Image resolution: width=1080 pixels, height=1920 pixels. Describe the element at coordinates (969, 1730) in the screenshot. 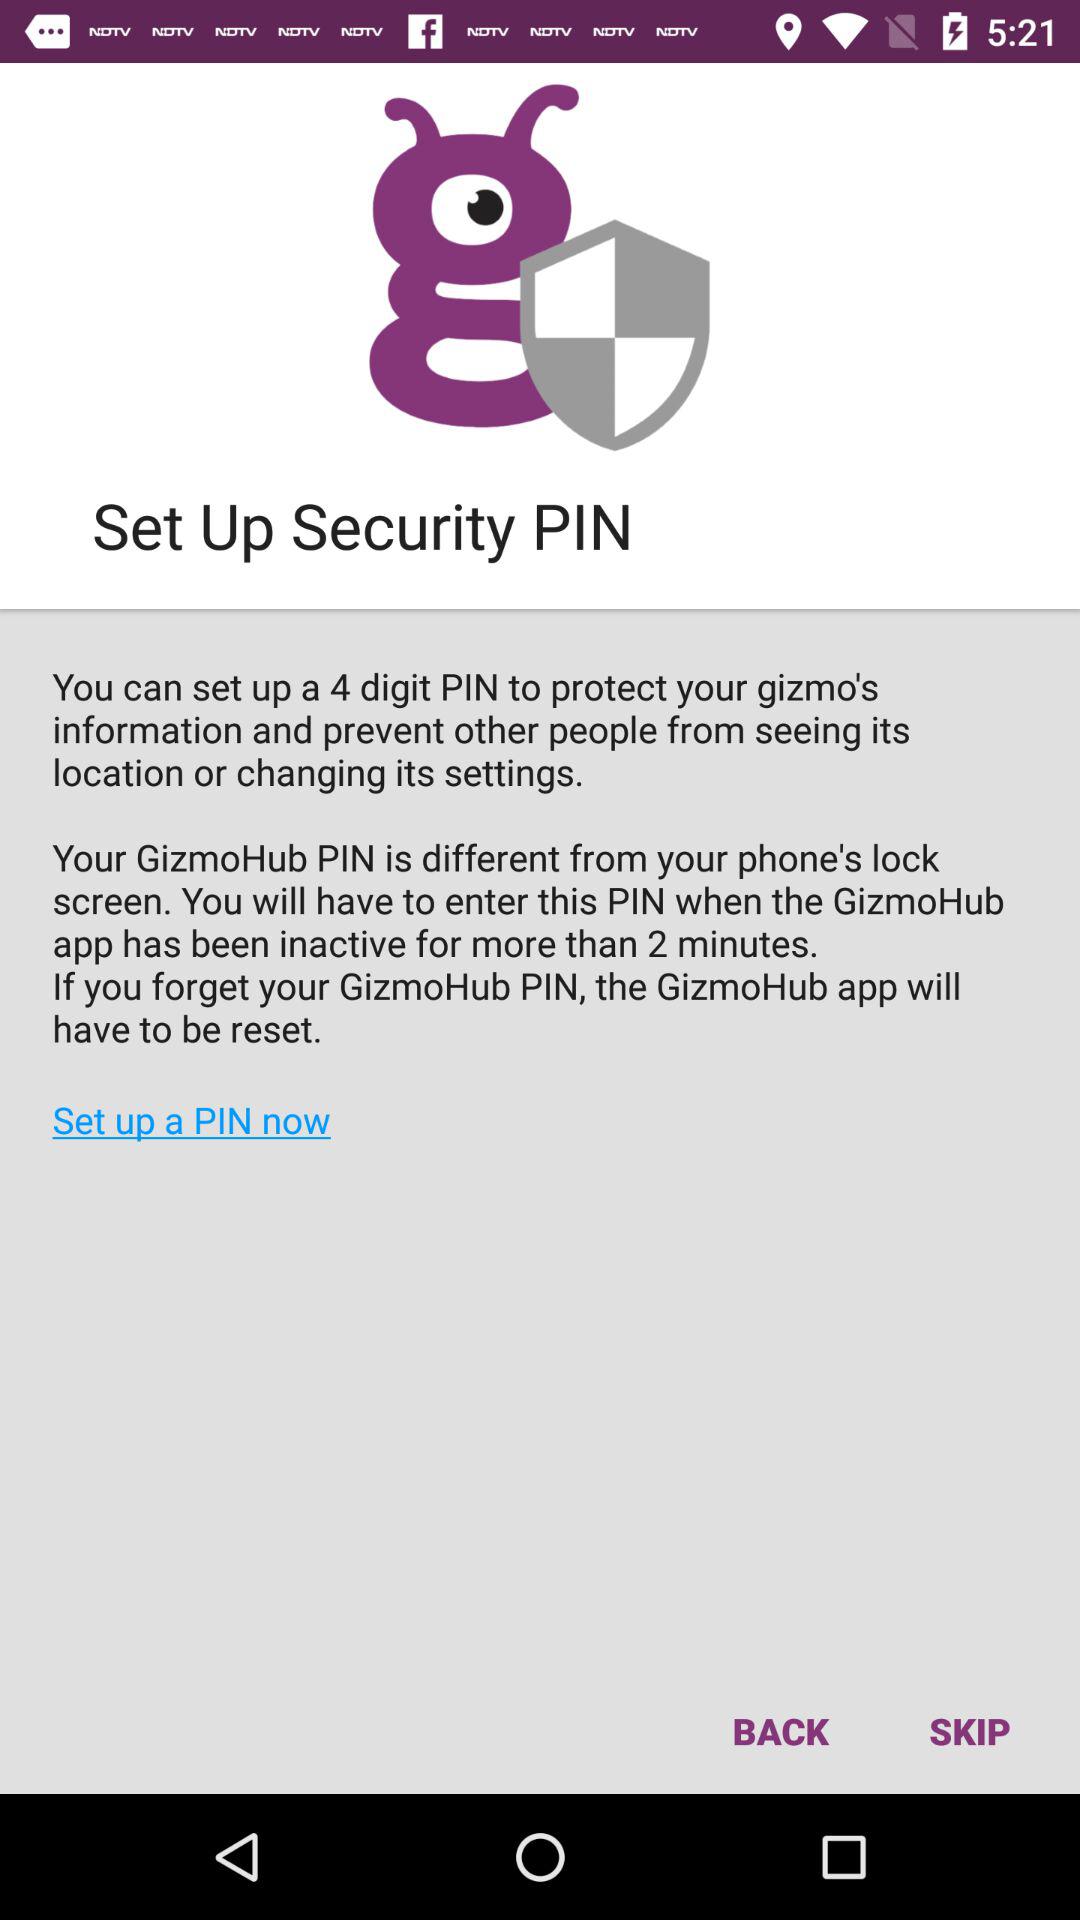

I see `select item below you can set item` at that location.